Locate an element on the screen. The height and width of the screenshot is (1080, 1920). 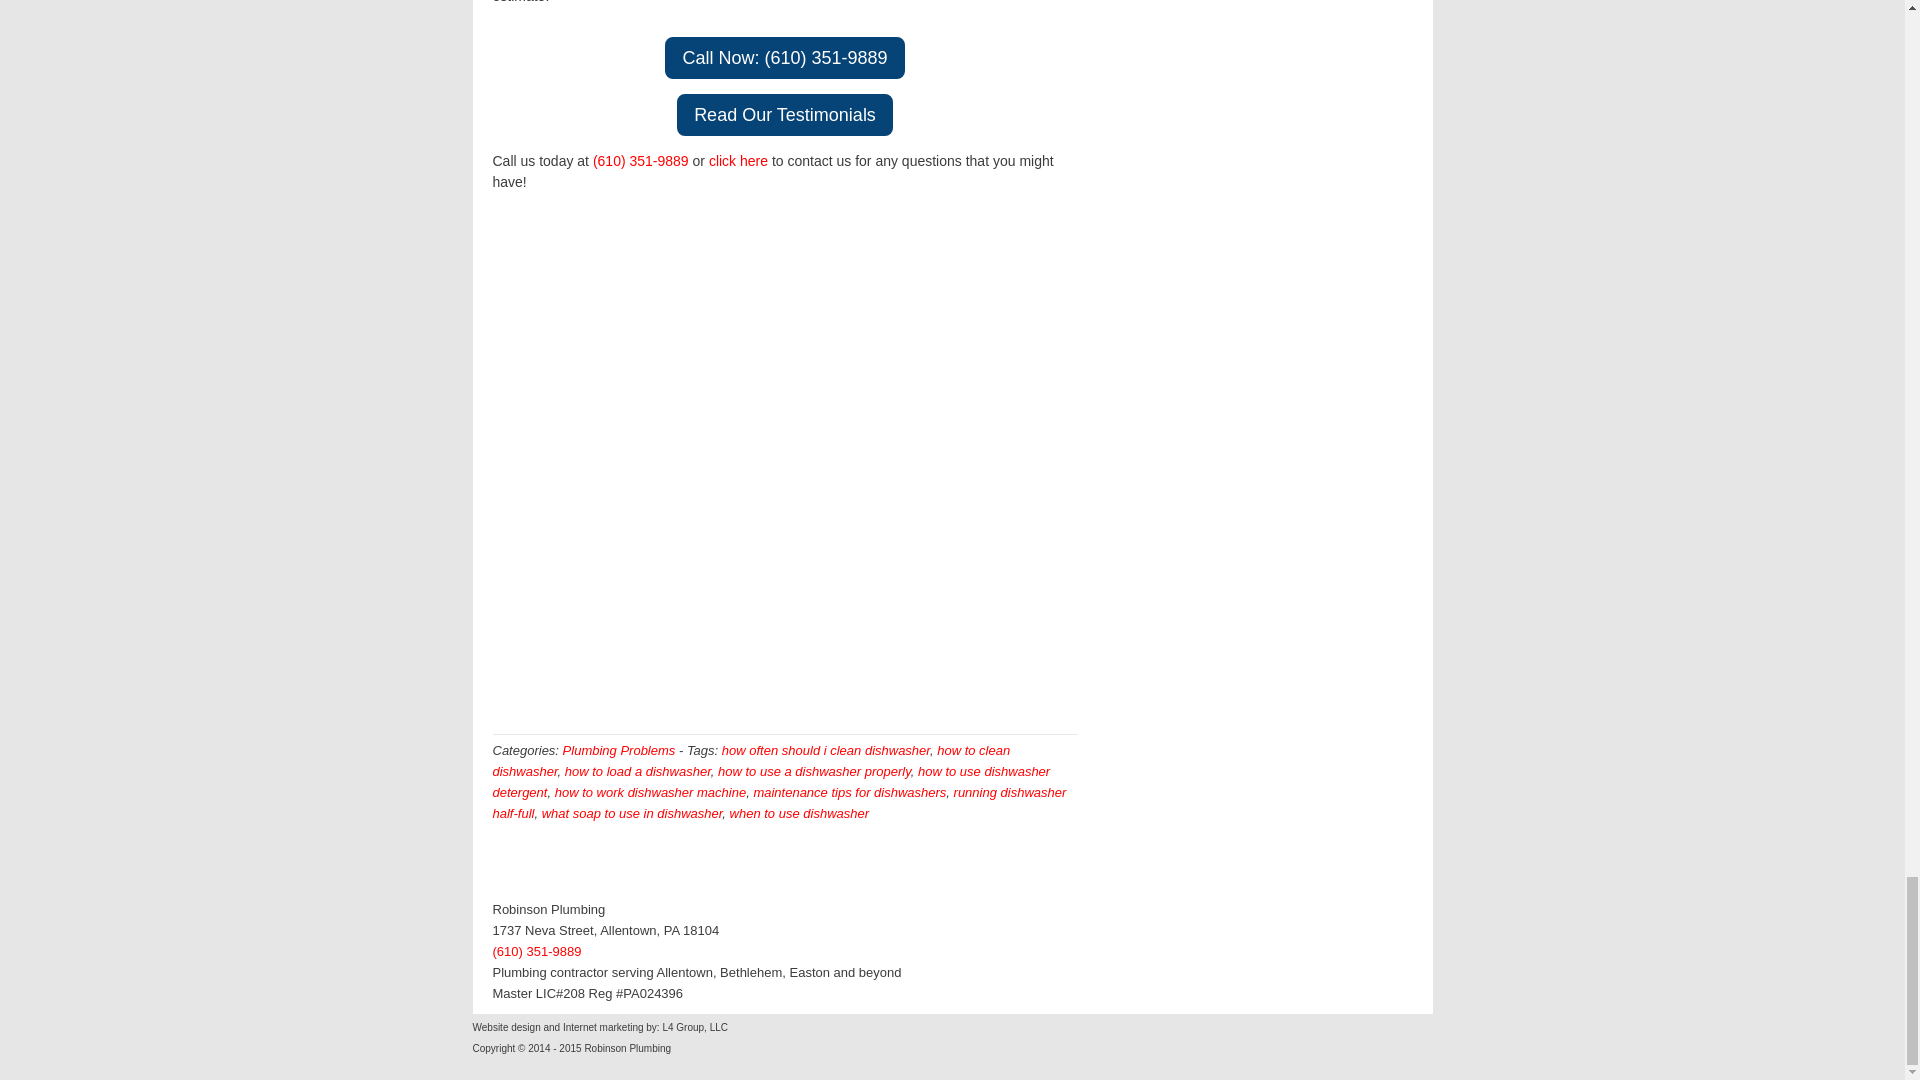
how to load a dishwasher is located at coordinates (637, 770).